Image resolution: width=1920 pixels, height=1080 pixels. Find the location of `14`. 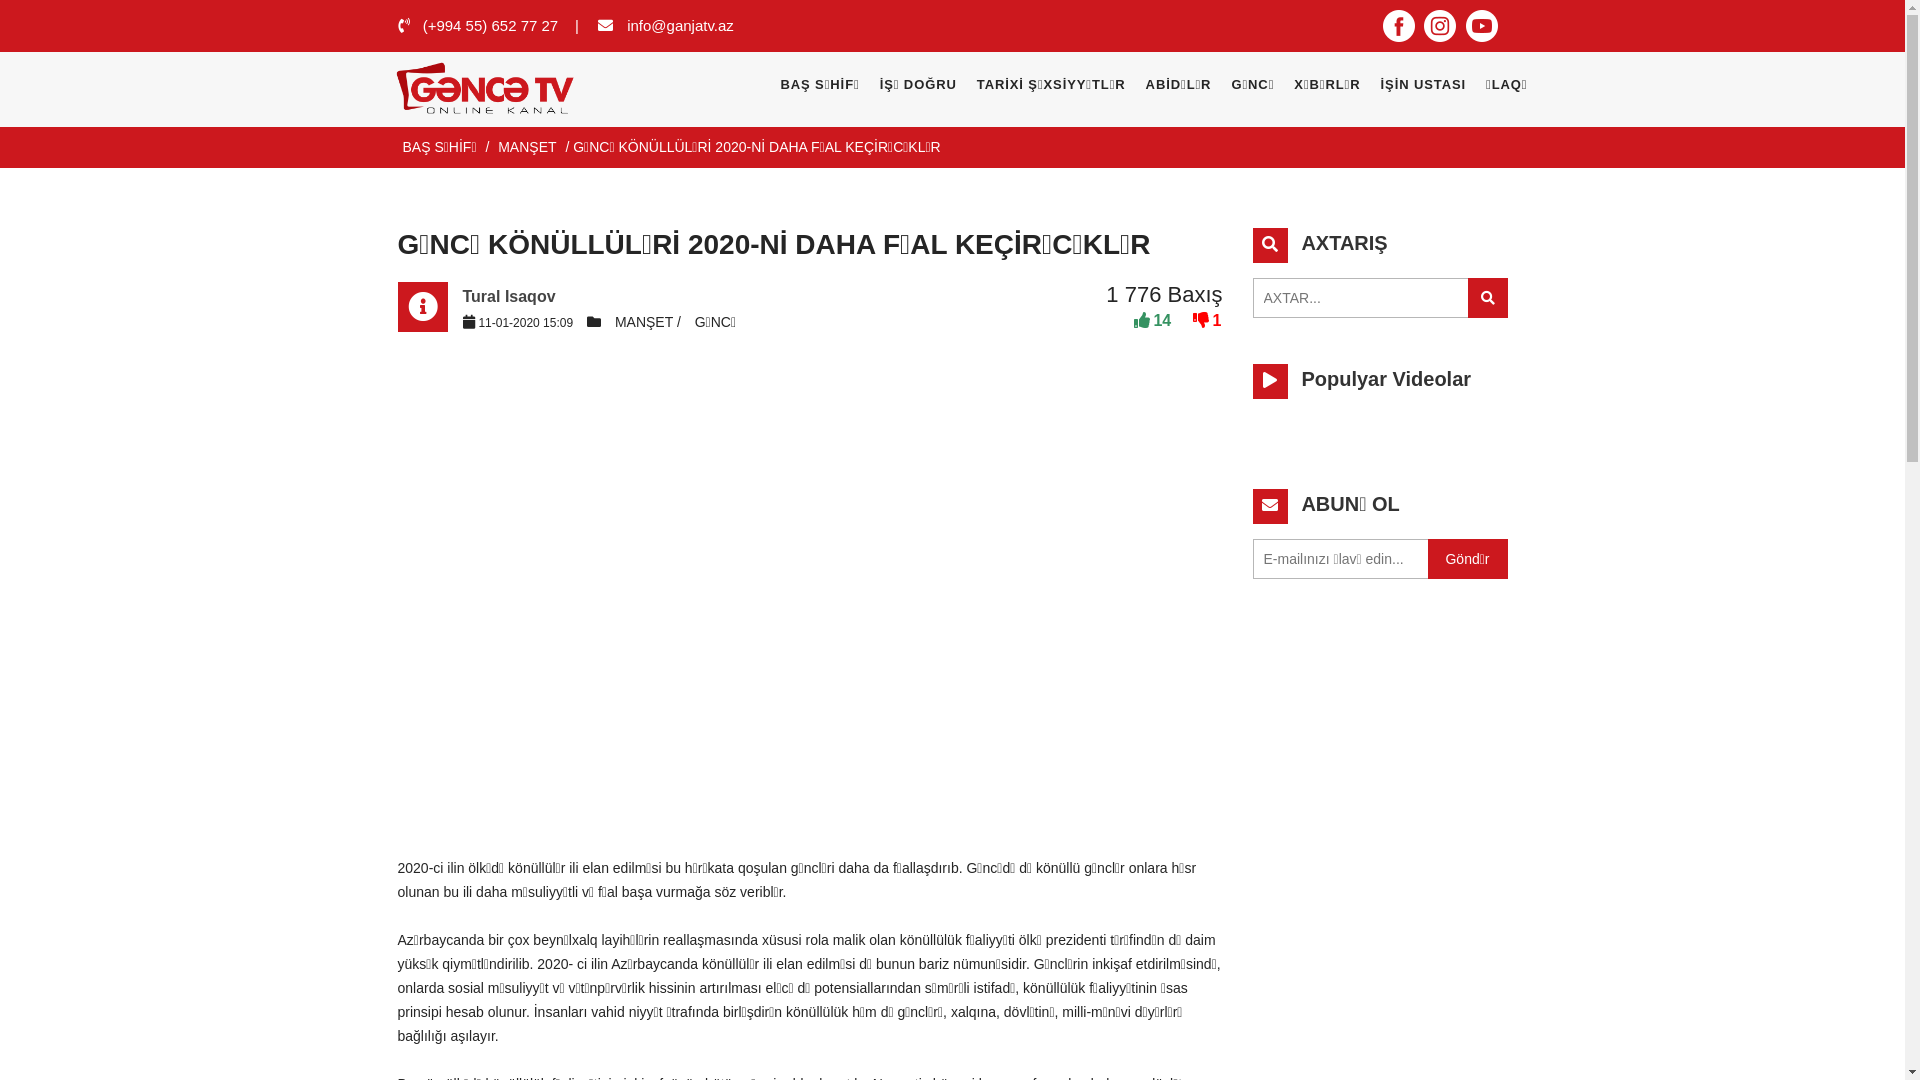

14 is located at coordinates (1152, 321).